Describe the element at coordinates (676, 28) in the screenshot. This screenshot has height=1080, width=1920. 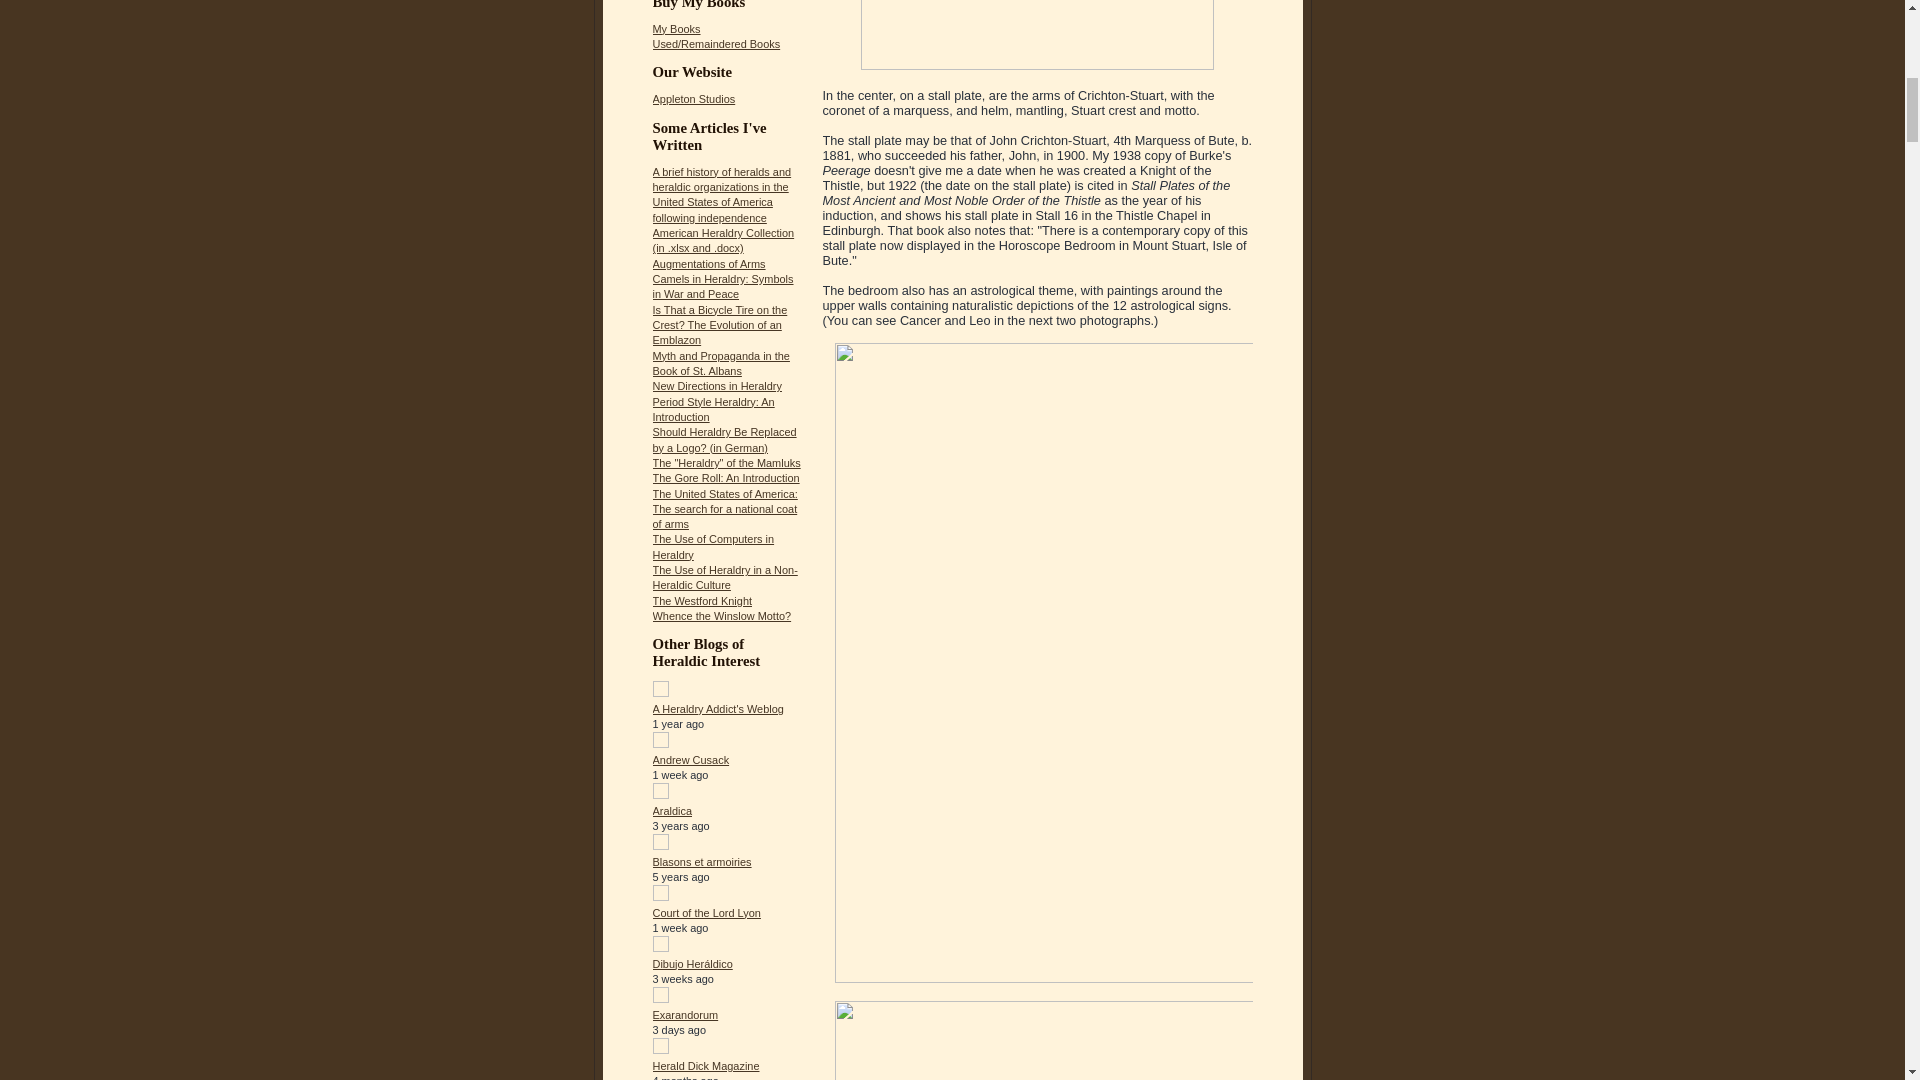
I see `My Books` at that location.